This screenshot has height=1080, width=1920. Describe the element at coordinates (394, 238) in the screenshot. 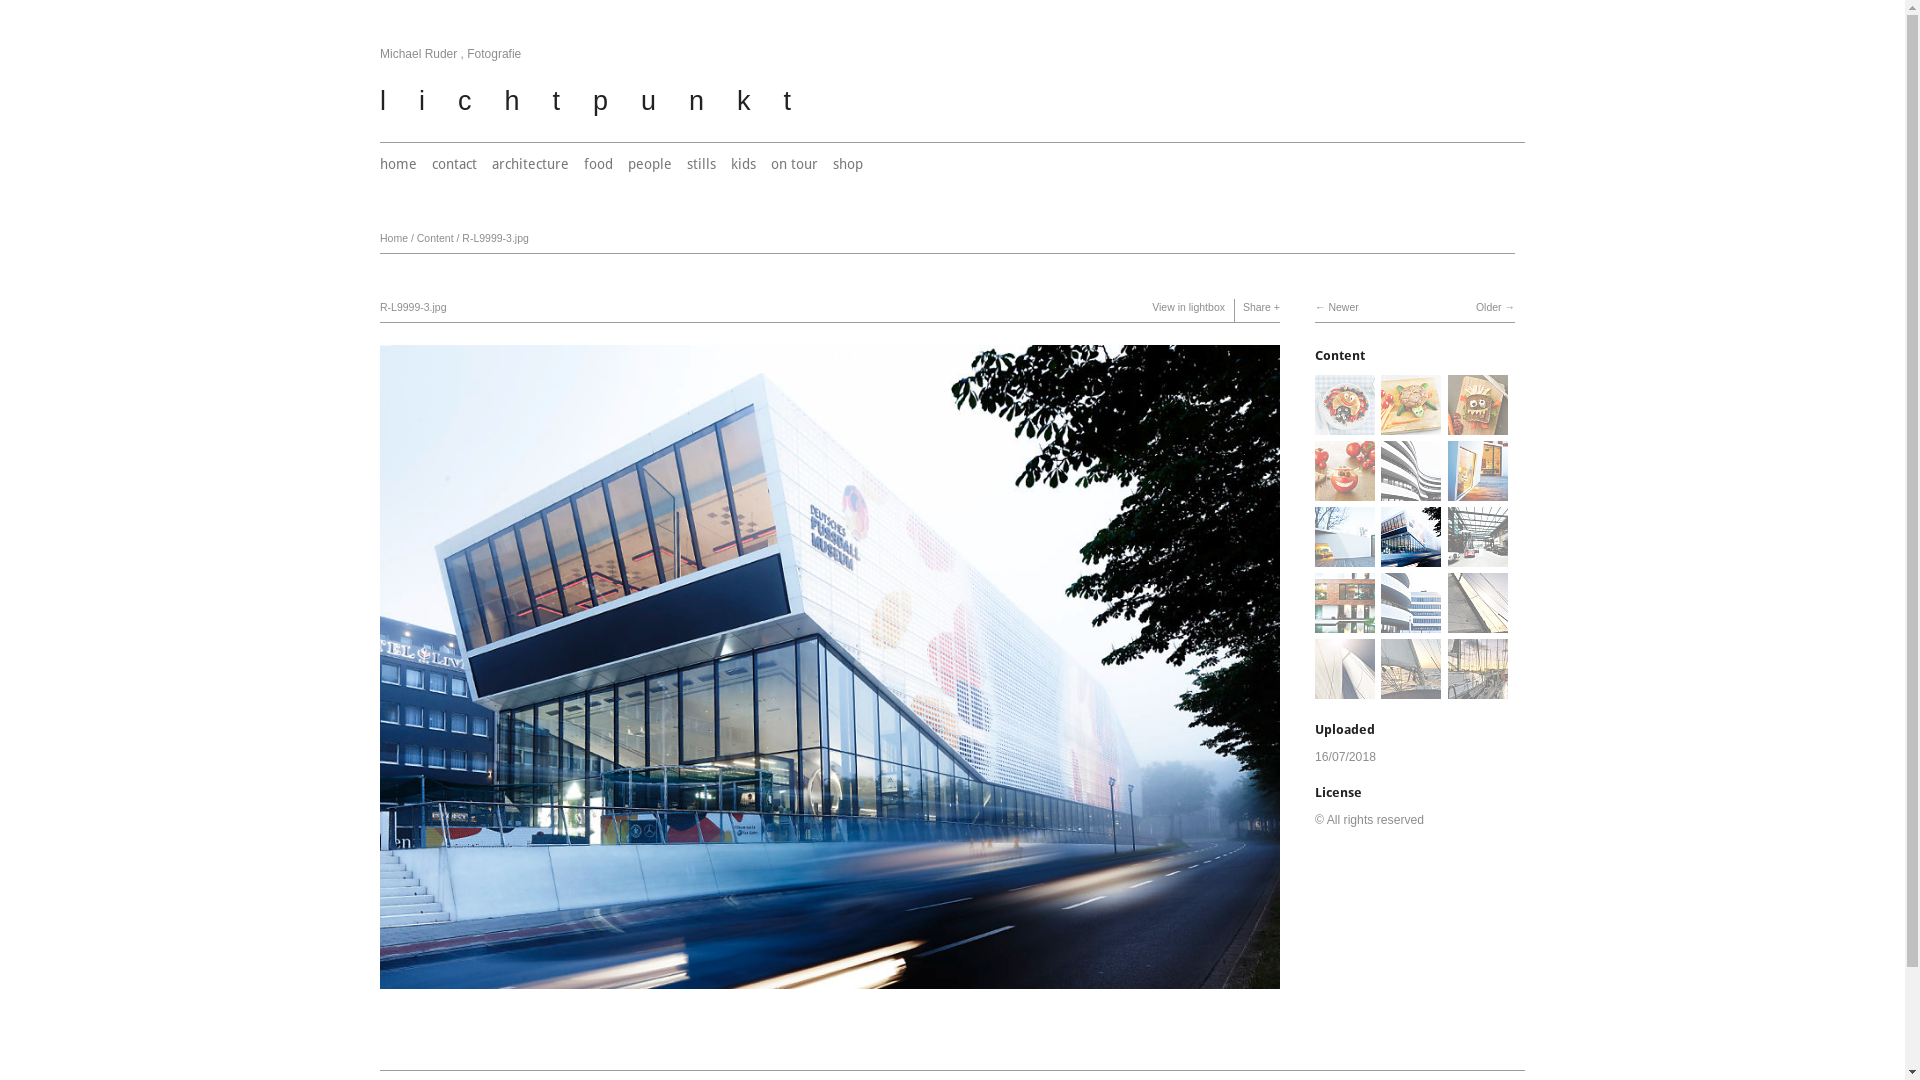

I see `Home` at that location.